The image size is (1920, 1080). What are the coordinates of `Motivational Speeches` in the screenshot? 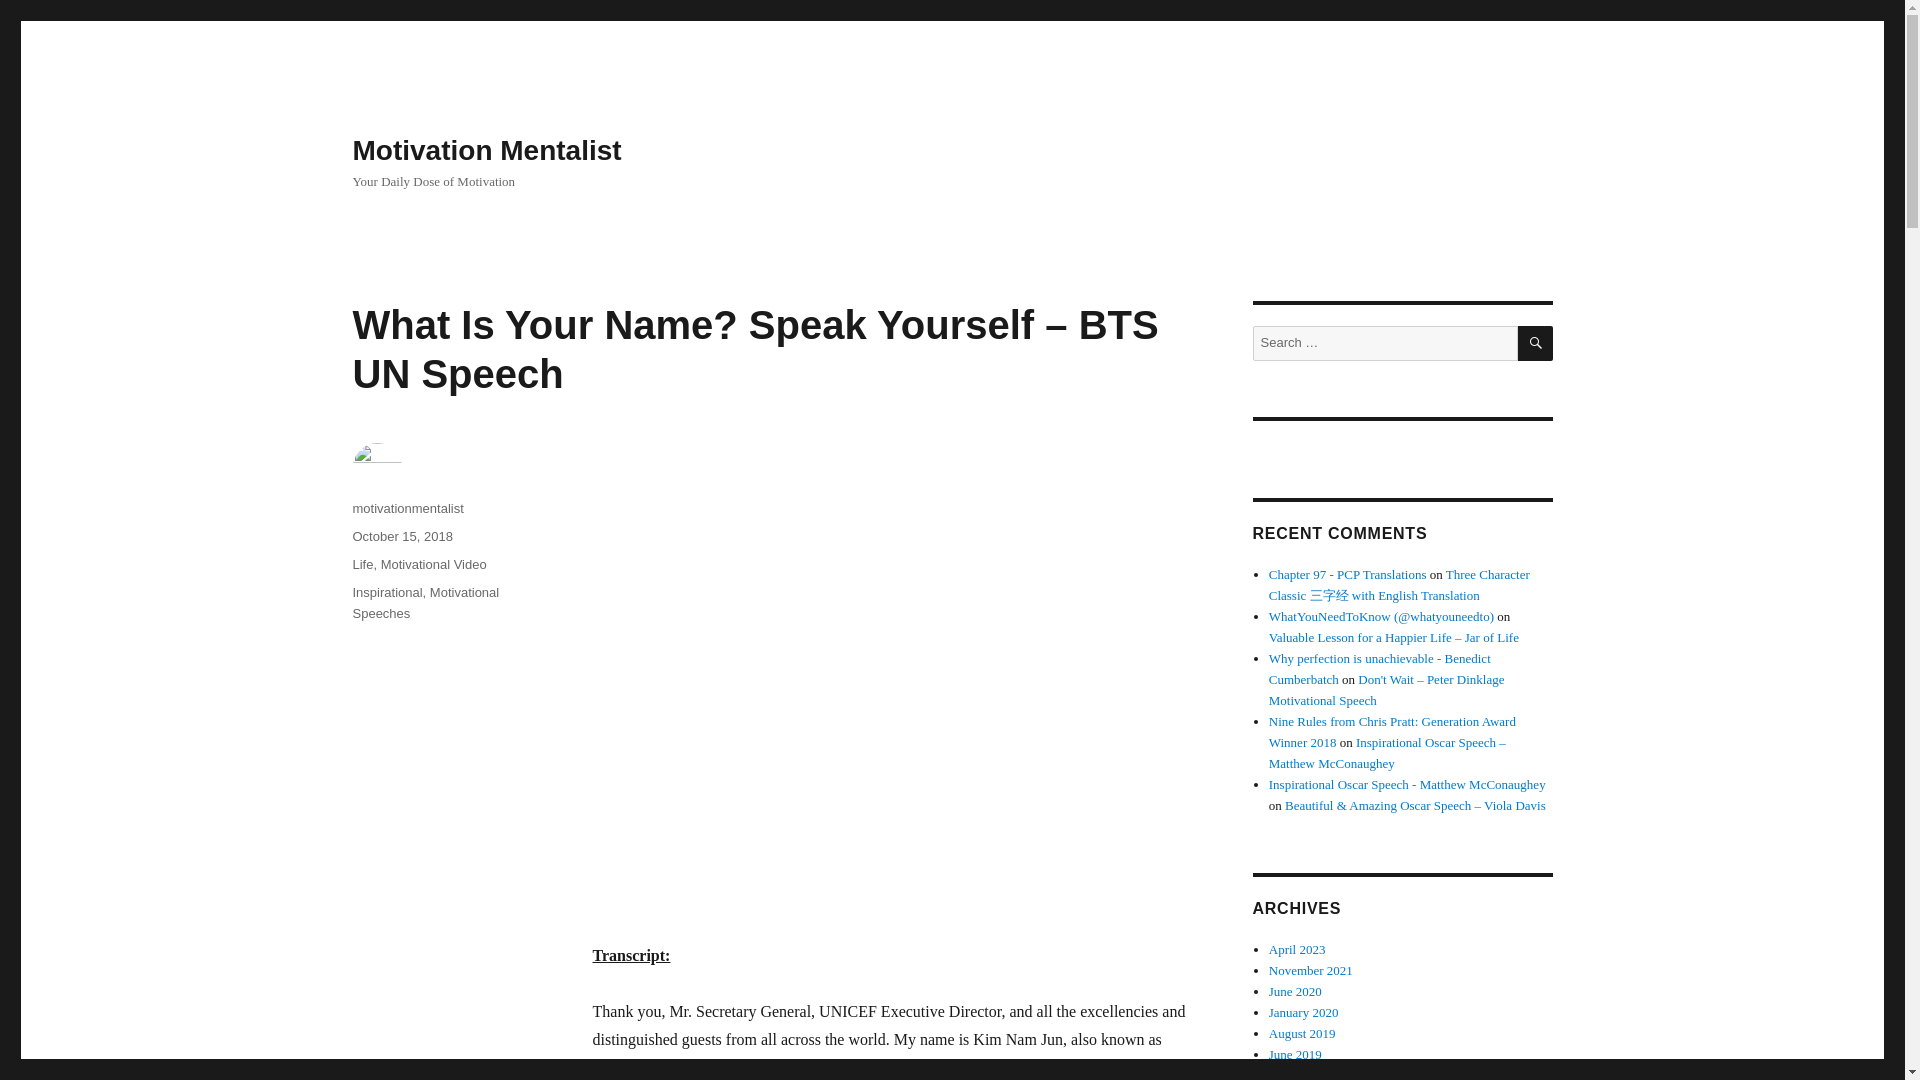 It's located at (425, 603).